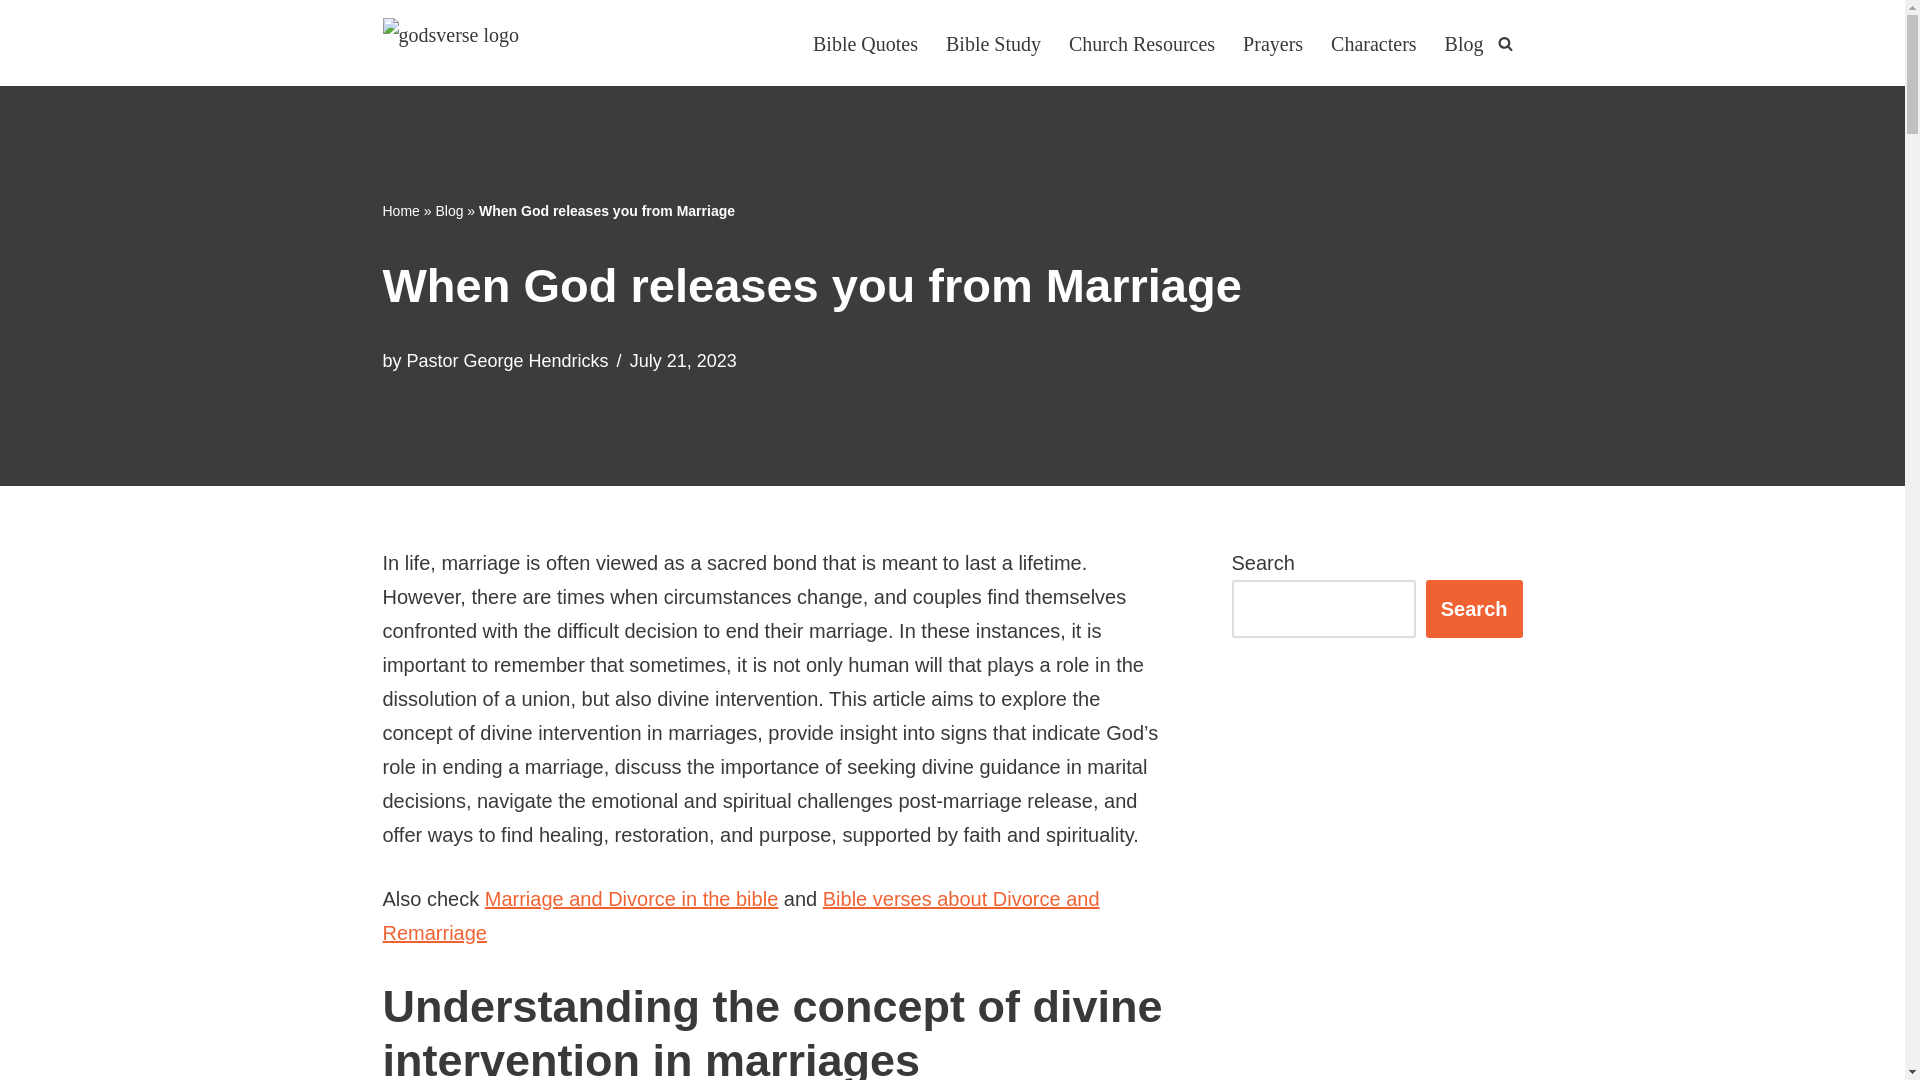 The width and height of the screenshot is (1920, 1080). Describe the element at coordinates (508, 361) in the screenshot. I see `Pastor George Hendricks` at that location.